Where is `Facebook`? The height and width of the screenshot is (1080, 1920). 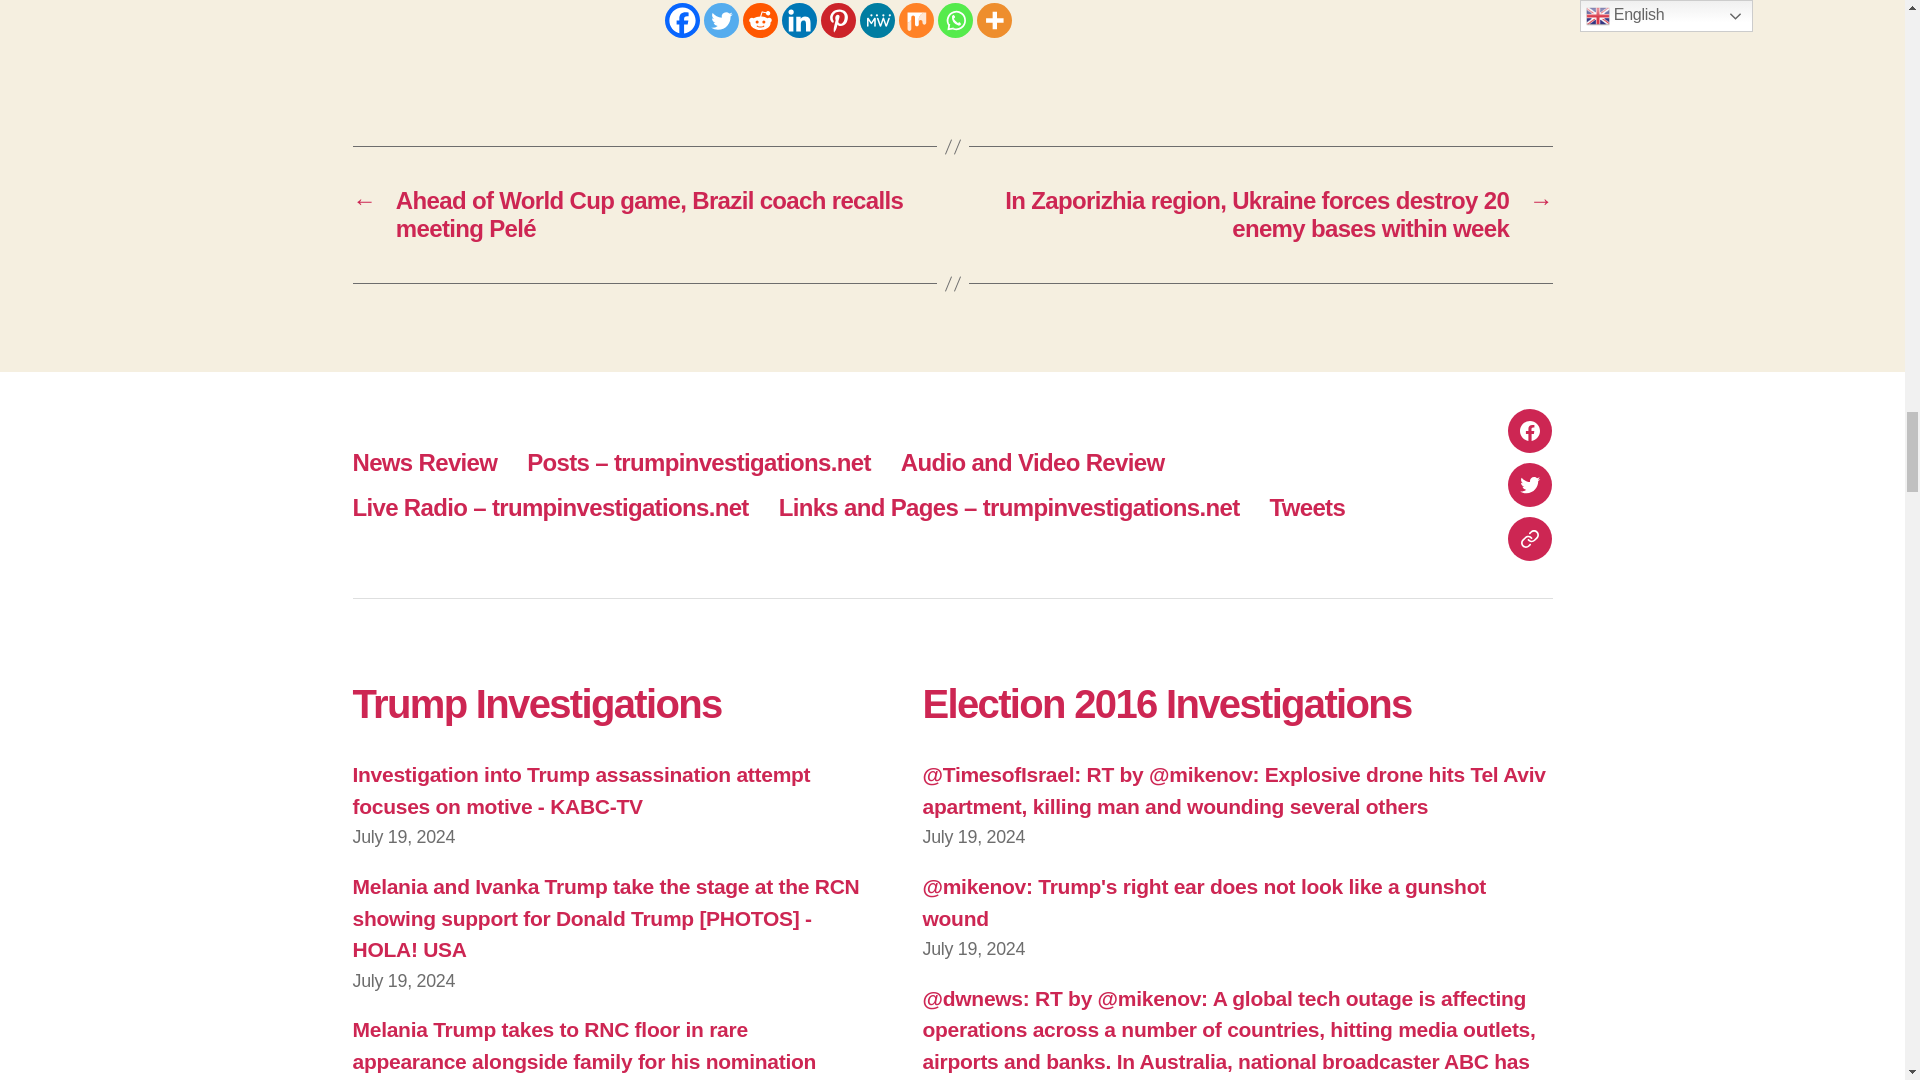
Facebook is located at coordinates (681, 20).